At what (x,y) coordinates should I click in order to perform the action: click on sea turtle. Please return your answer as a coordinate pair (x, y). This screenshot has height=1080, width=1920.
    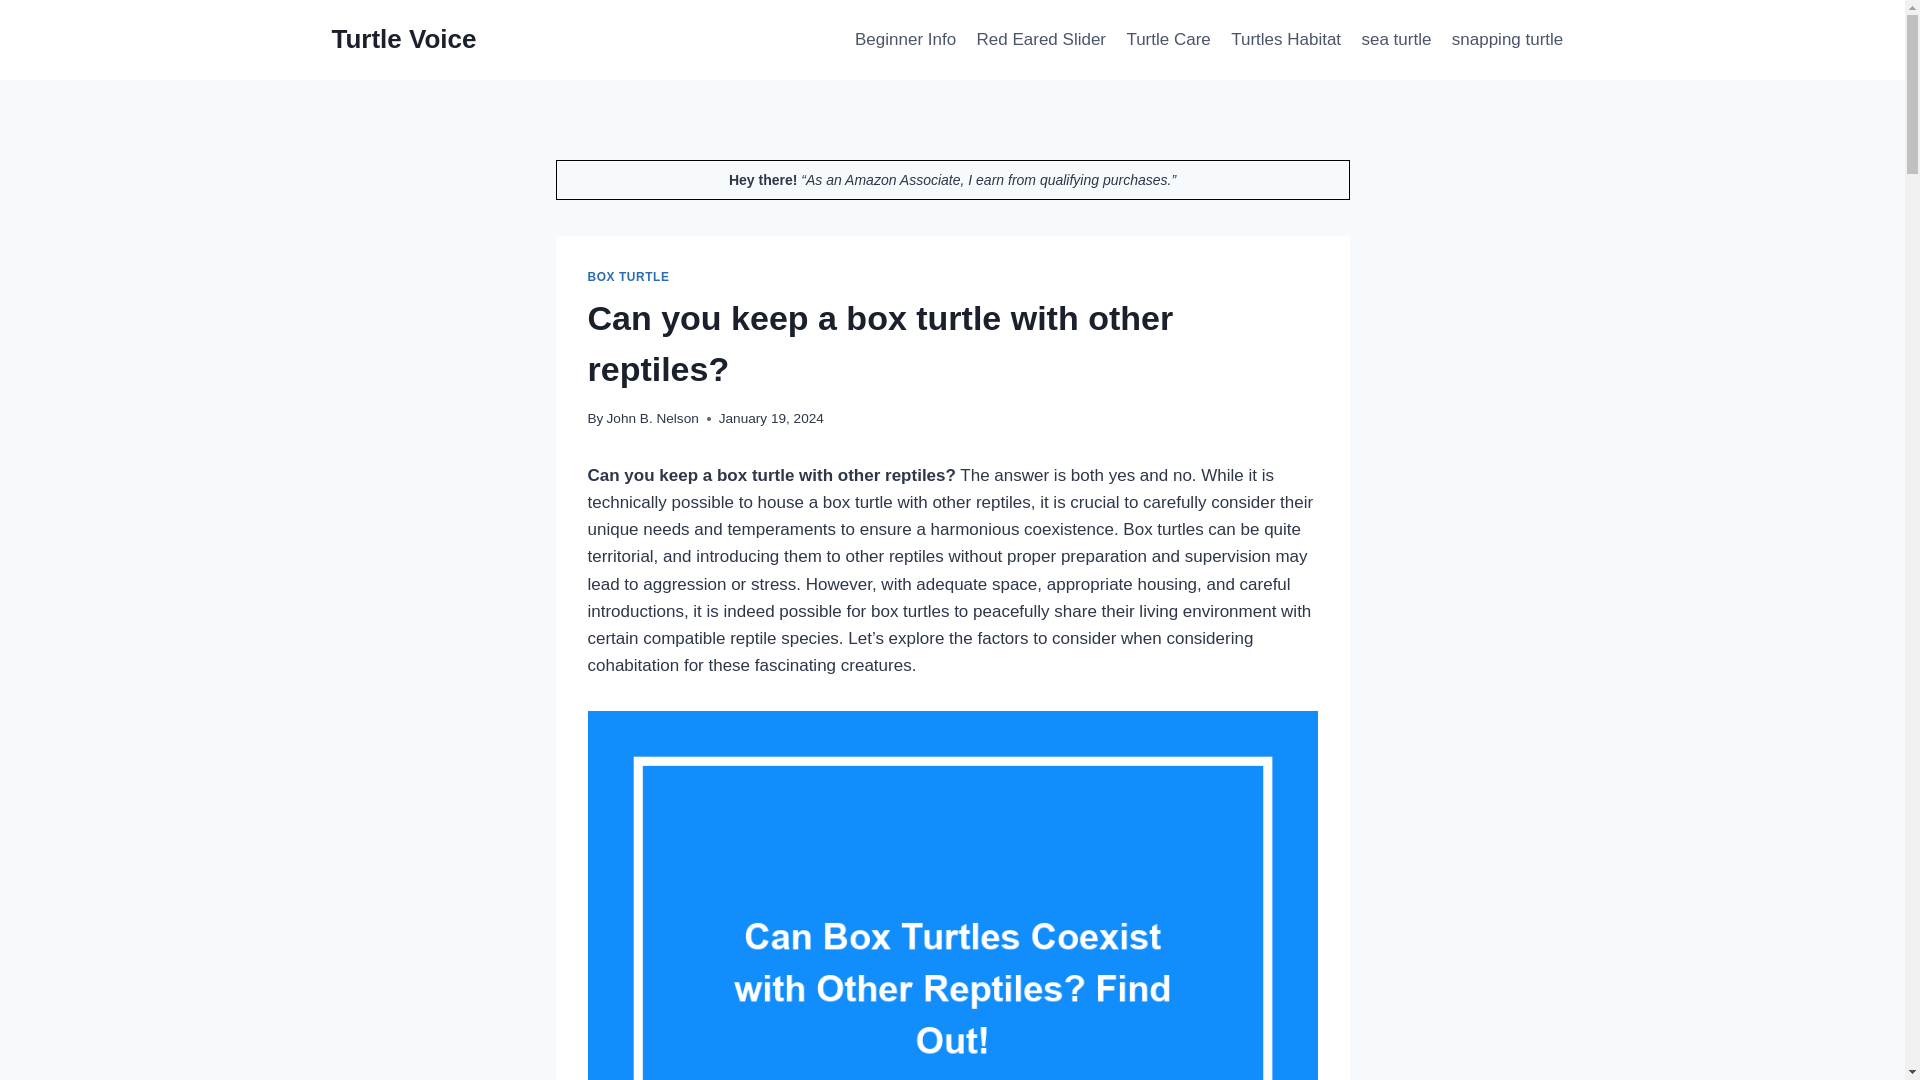
    Looking at the image, I should click on (1396, 40).